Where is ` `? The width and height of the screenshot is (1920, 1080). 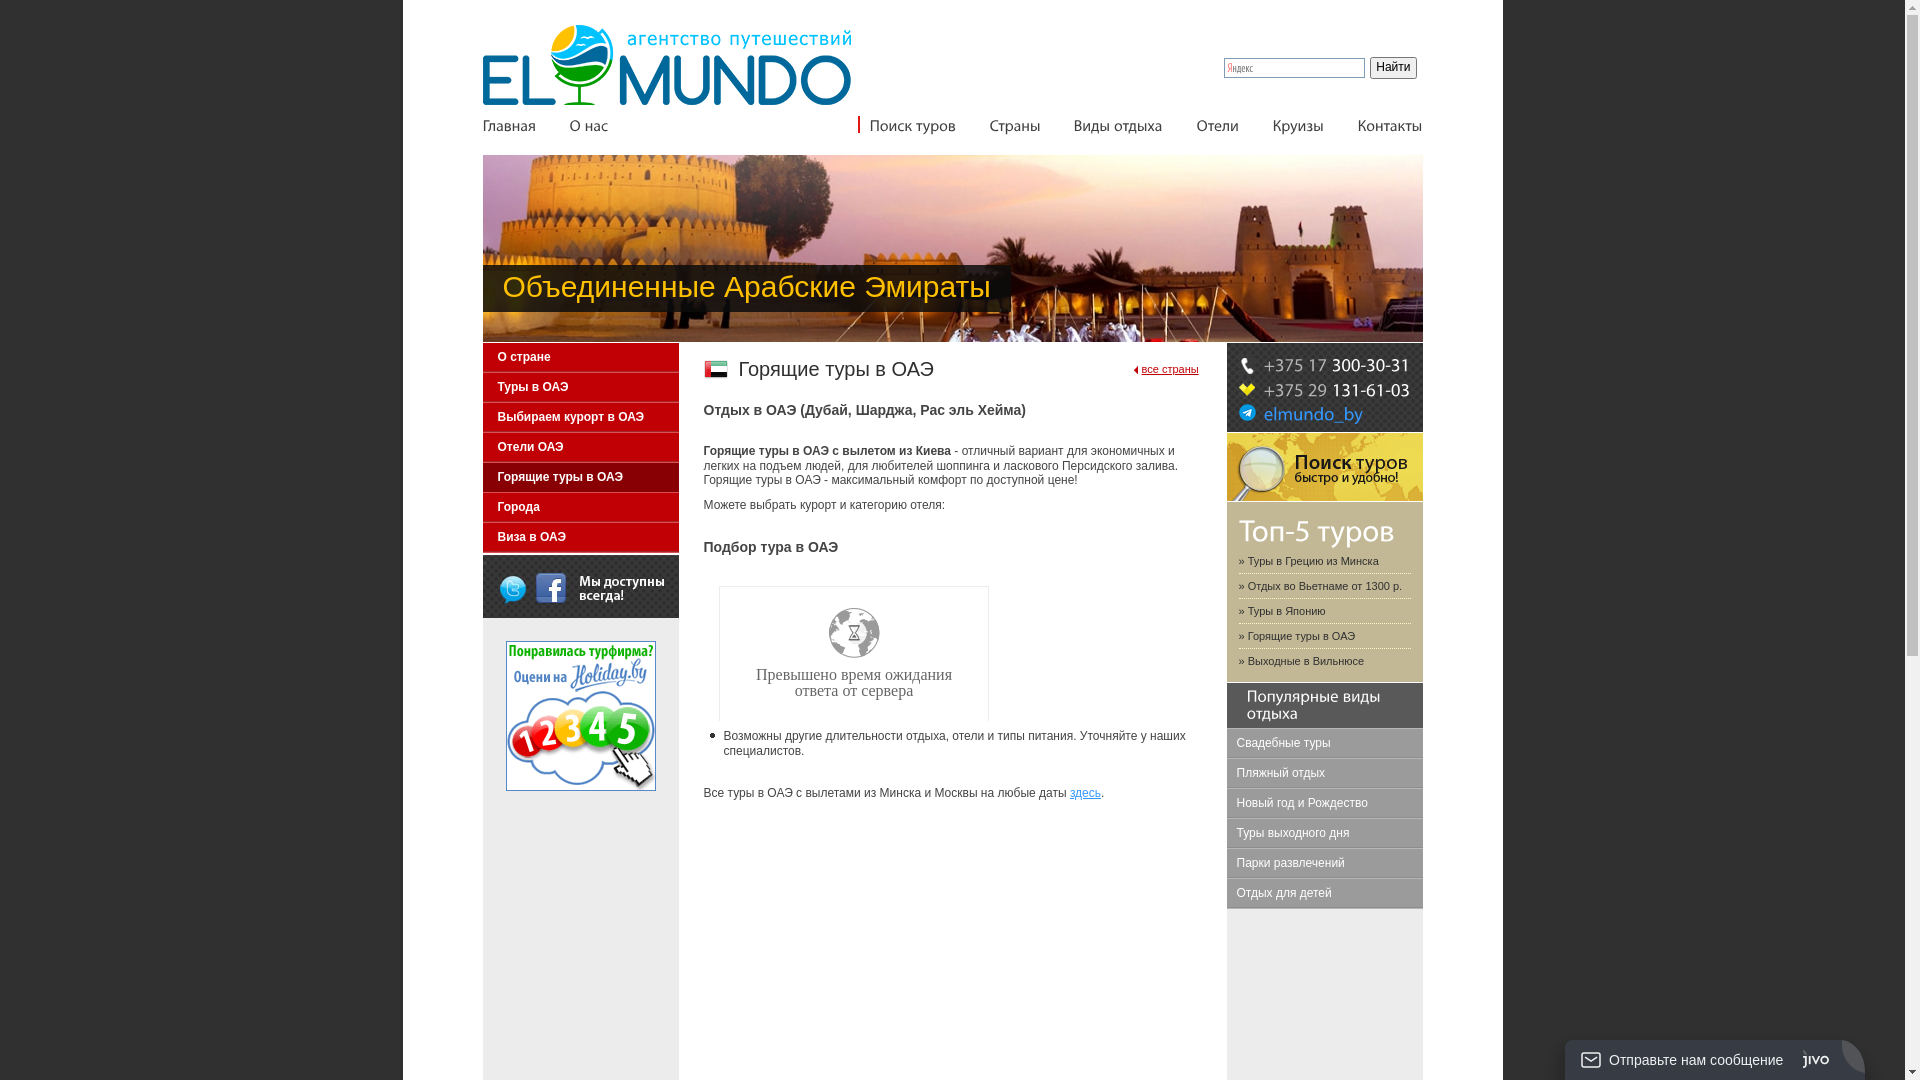
  is located at coordinates (513, 588).